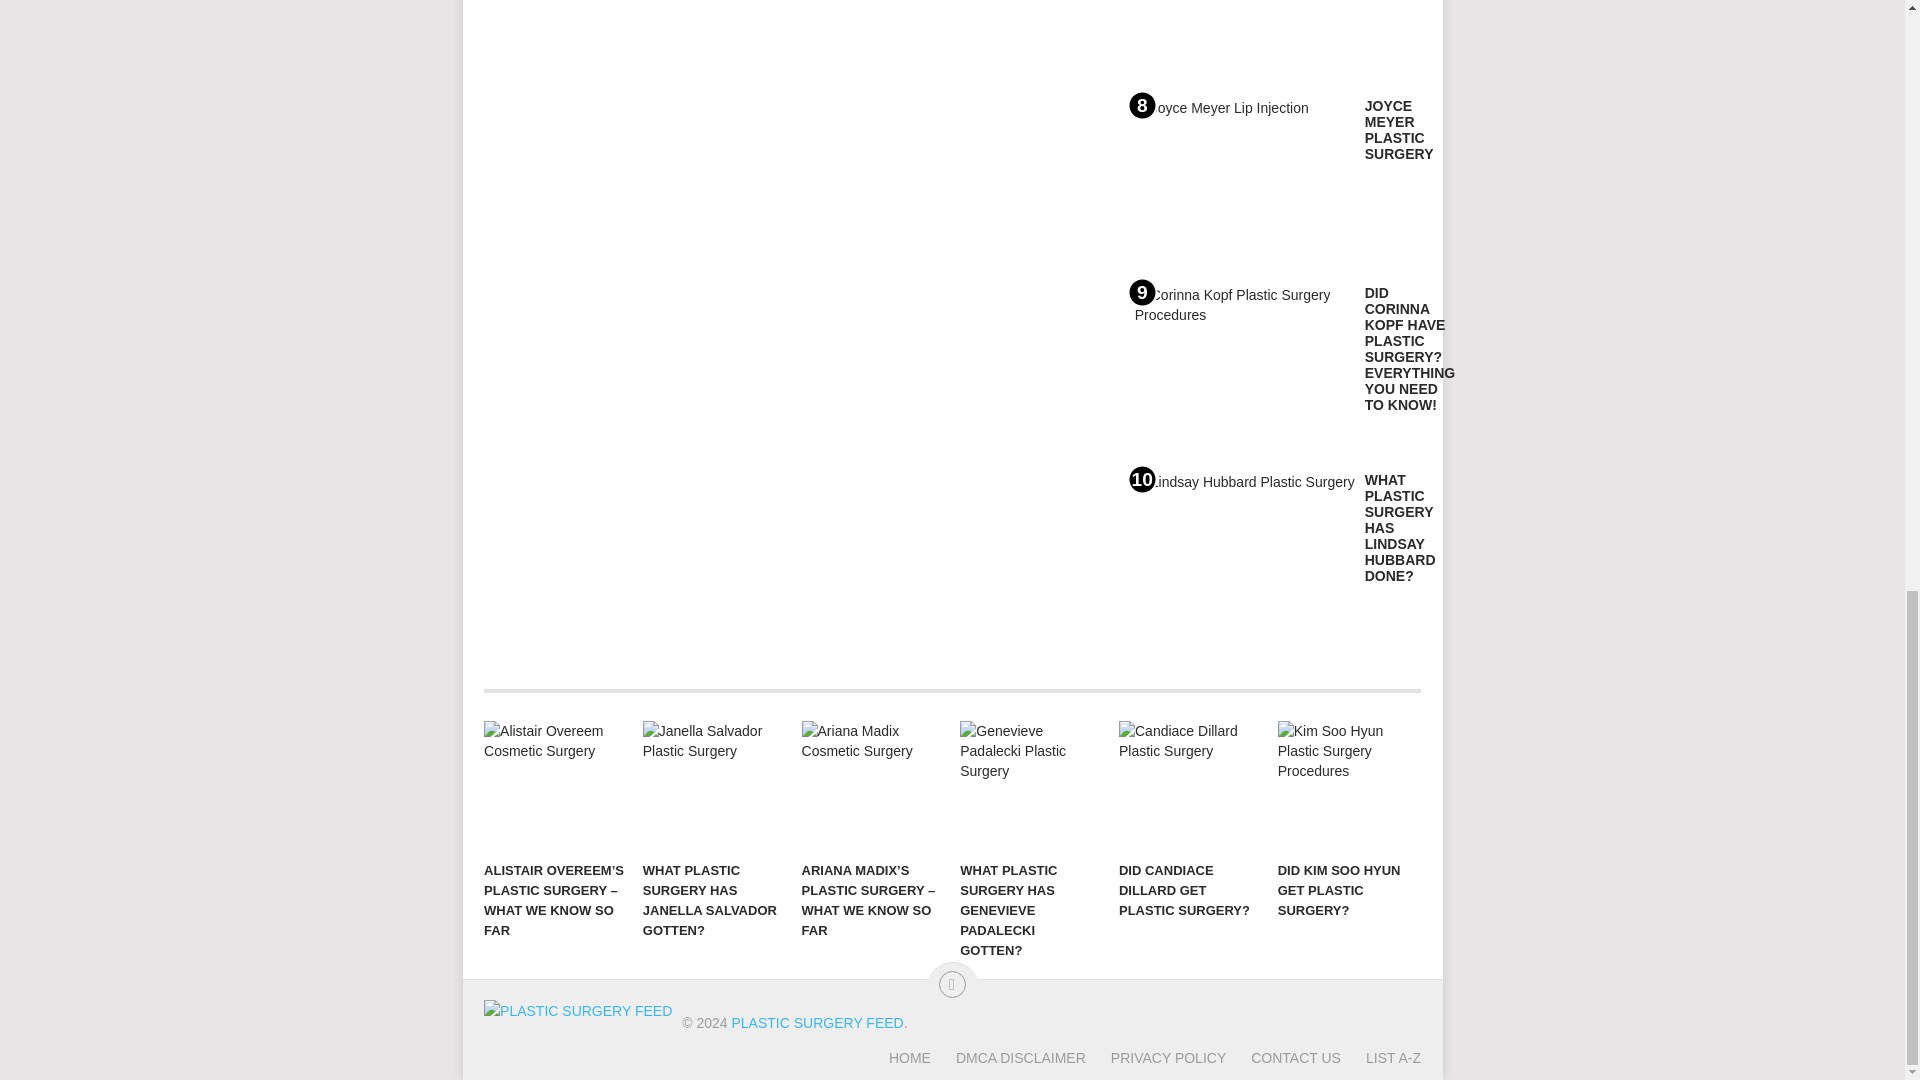  I want to click on Did Candiace Dillard Get Plastic Surgery?, so click(1189, 786).